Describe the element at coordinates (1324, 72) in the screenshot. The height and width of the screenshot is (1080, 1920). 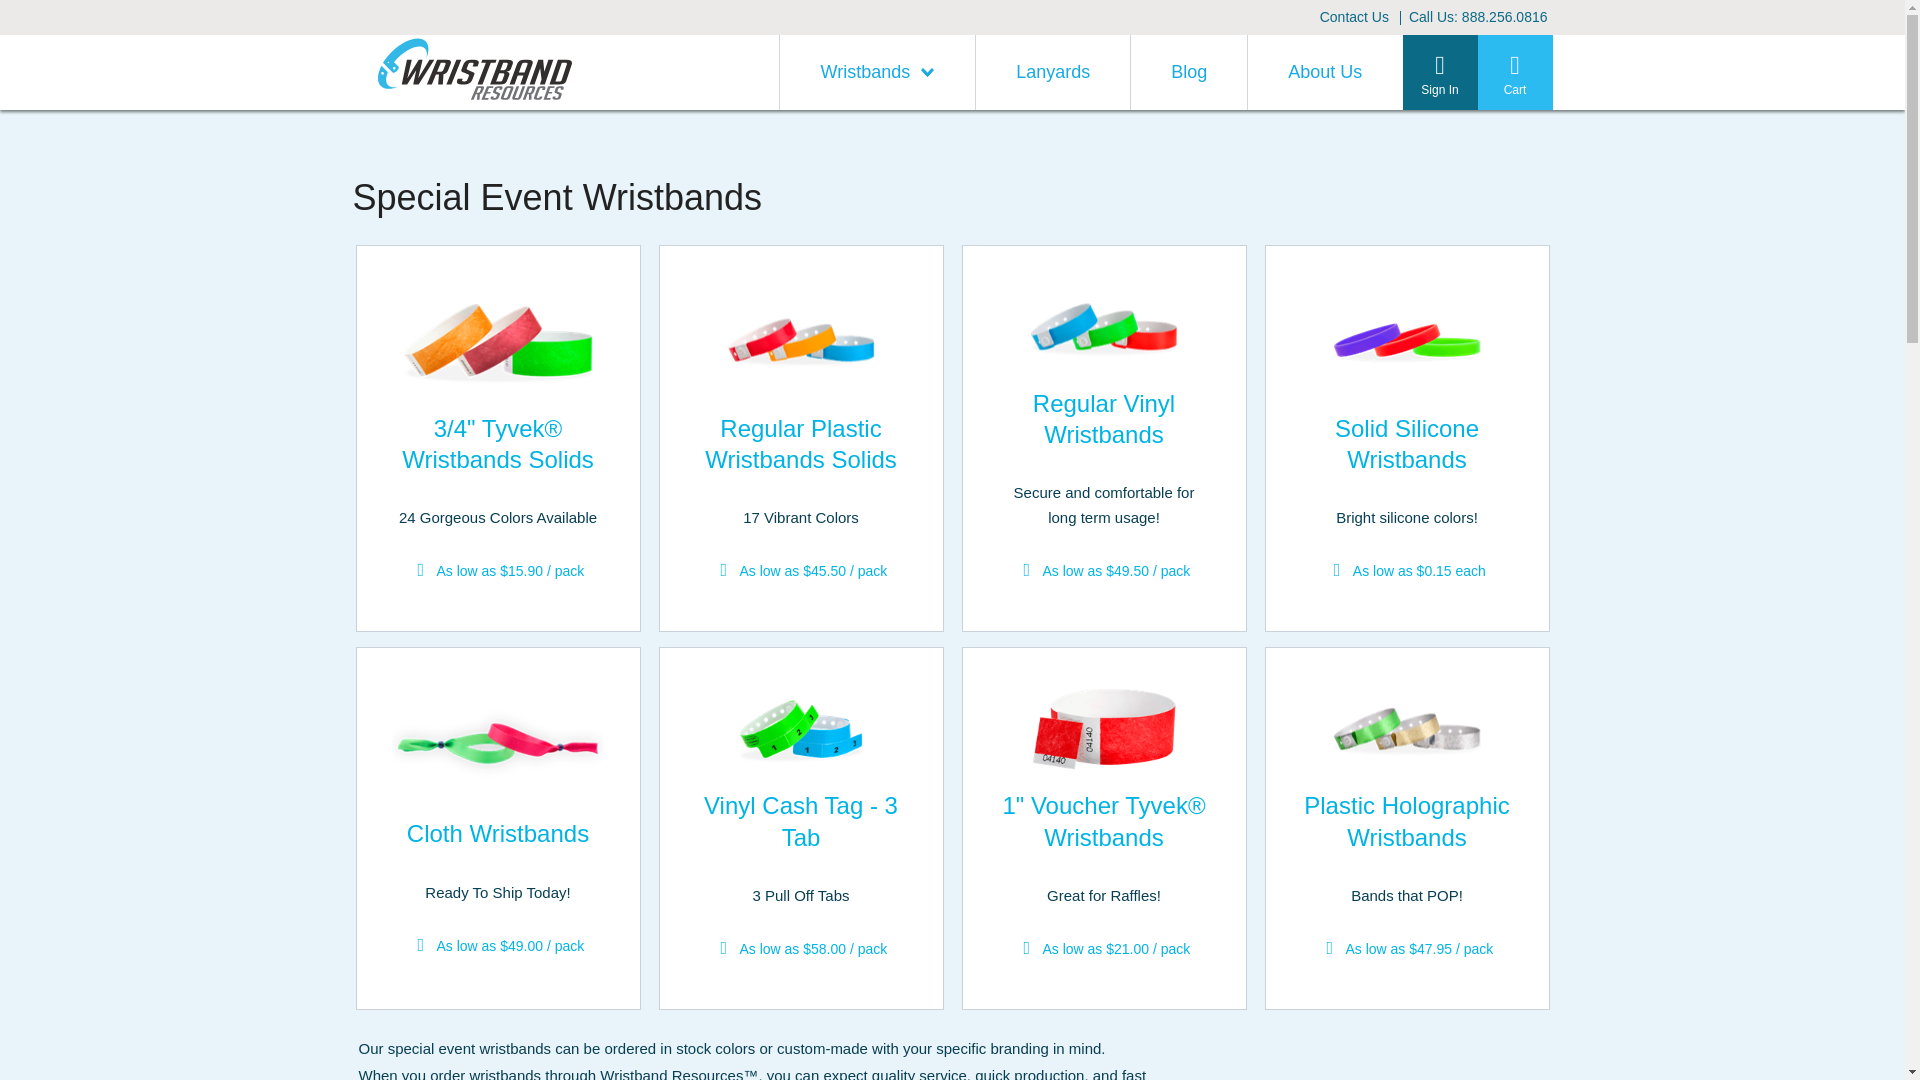
I see `About Us` at that location.